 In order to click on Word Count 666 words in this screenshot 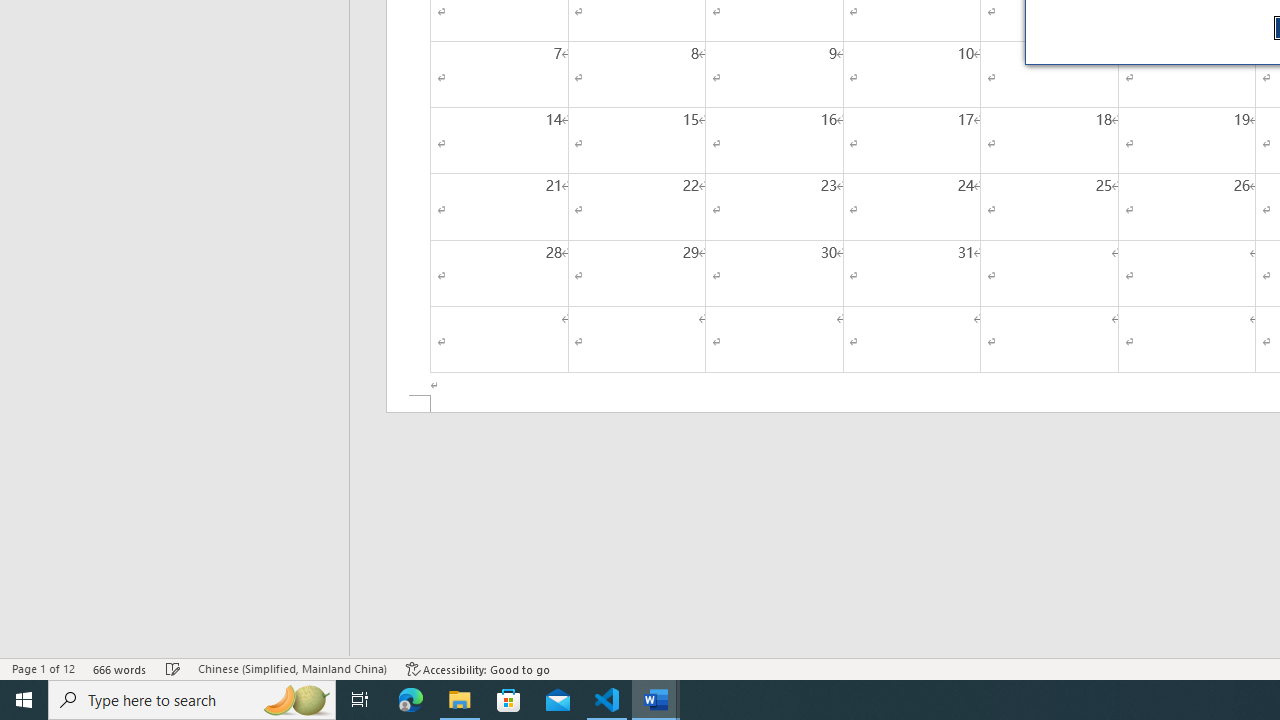, I will do `click(120, 668)`.